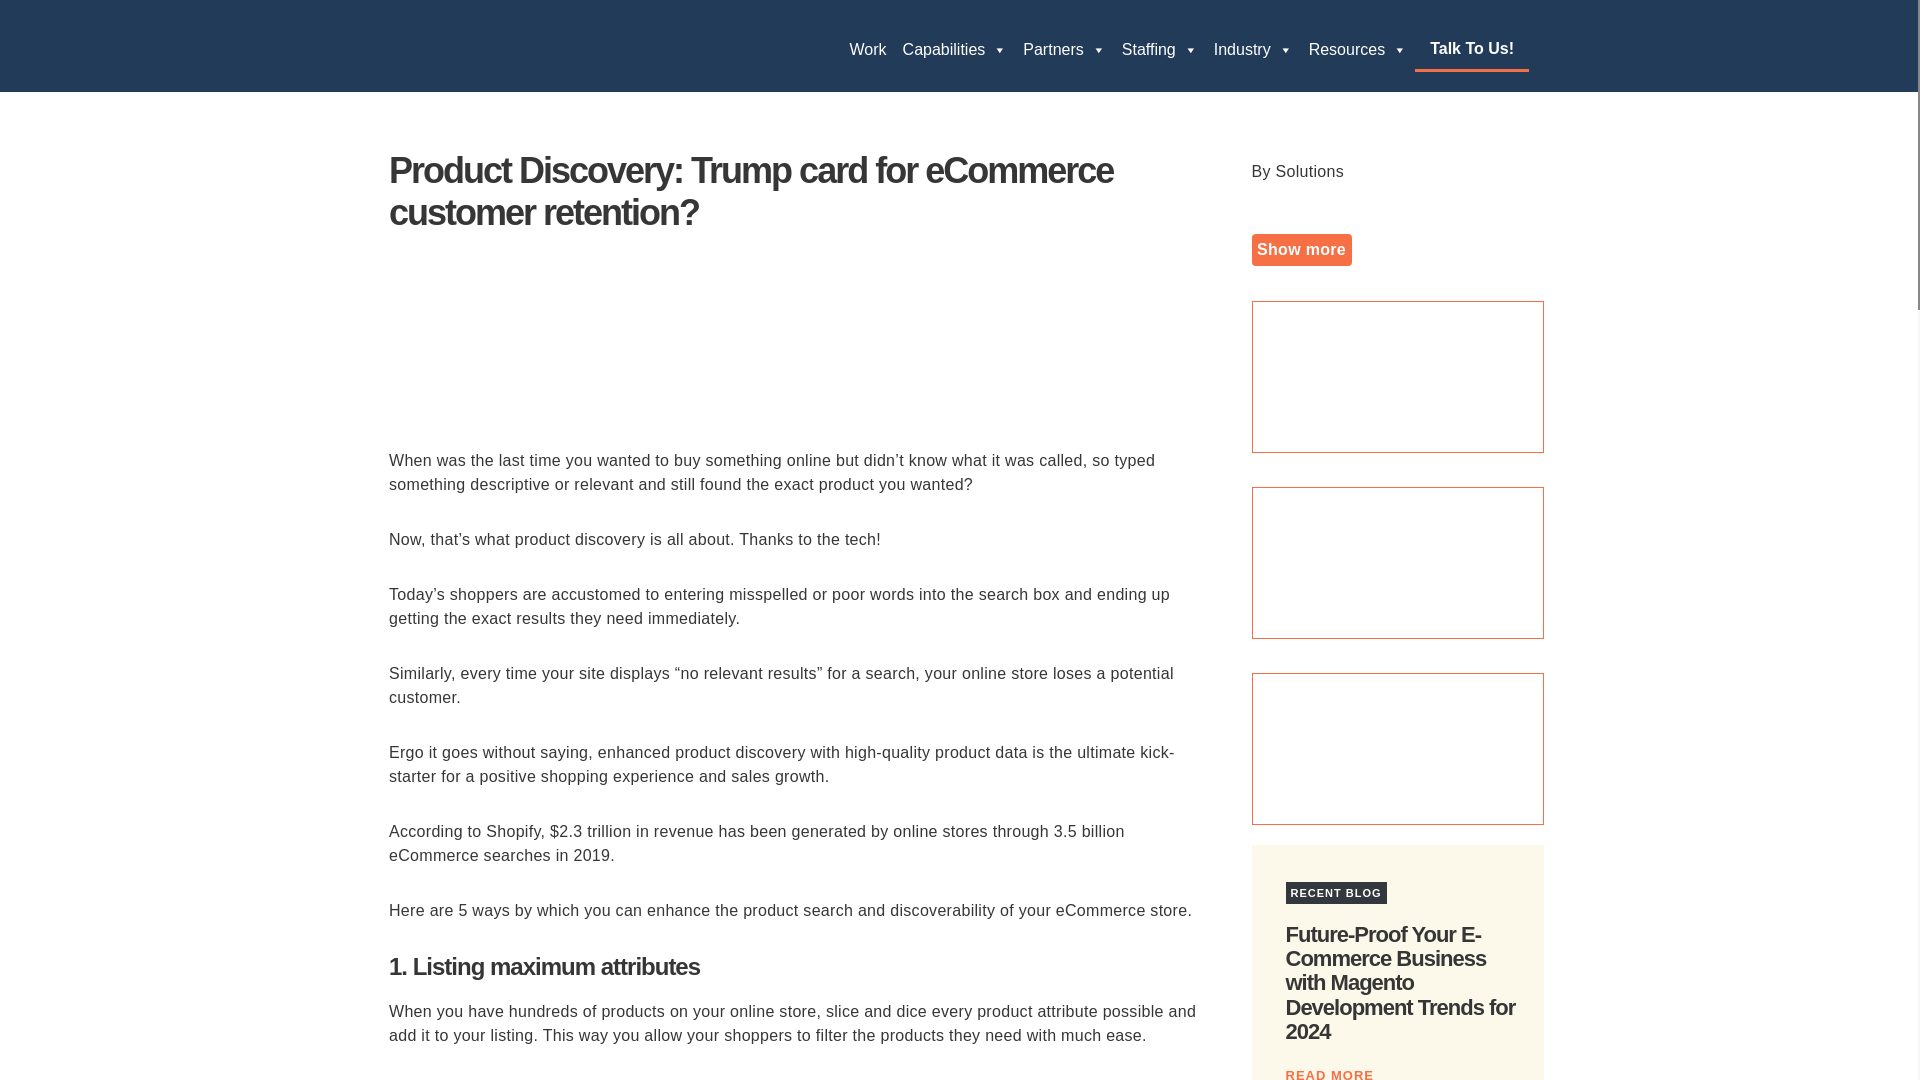  I want to click on Partners, so click(1064, 49).